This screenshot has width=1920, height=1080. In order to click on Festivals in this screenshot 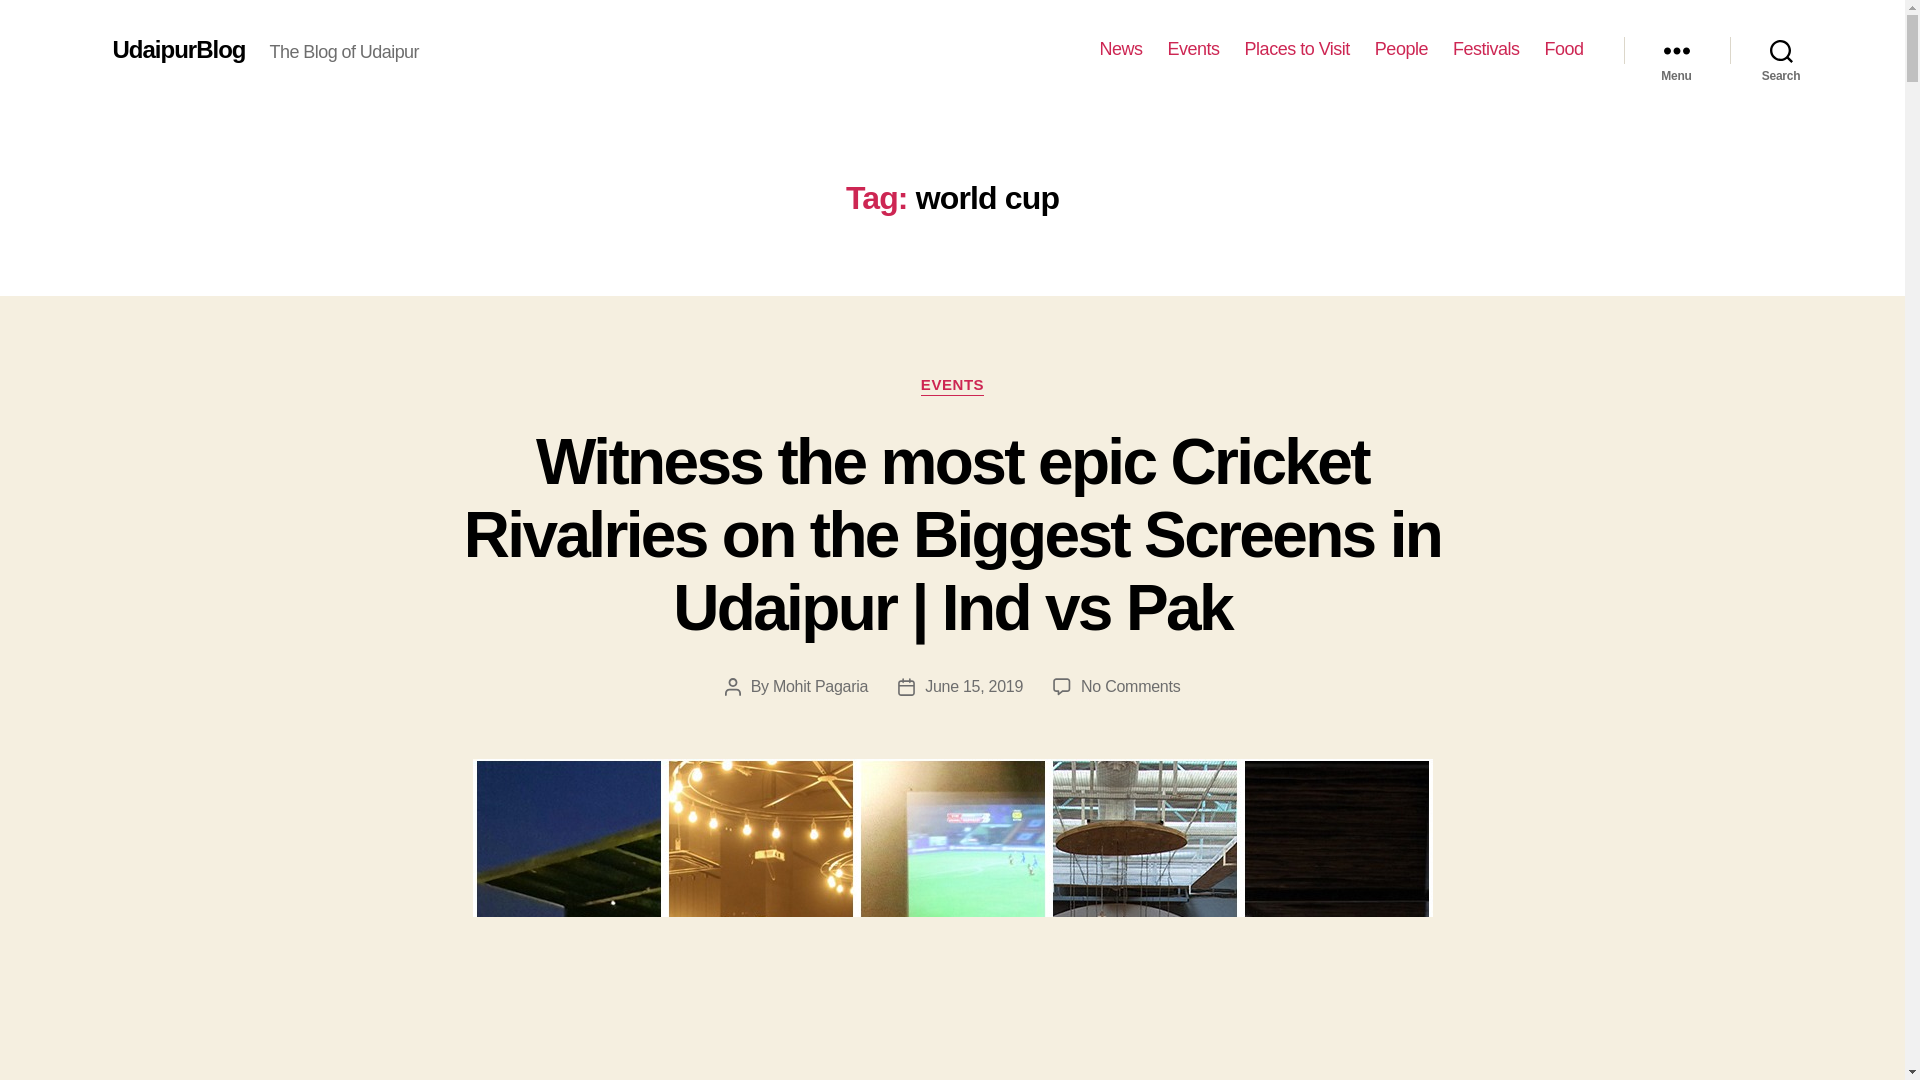, I will do `click(1486, 49)`.